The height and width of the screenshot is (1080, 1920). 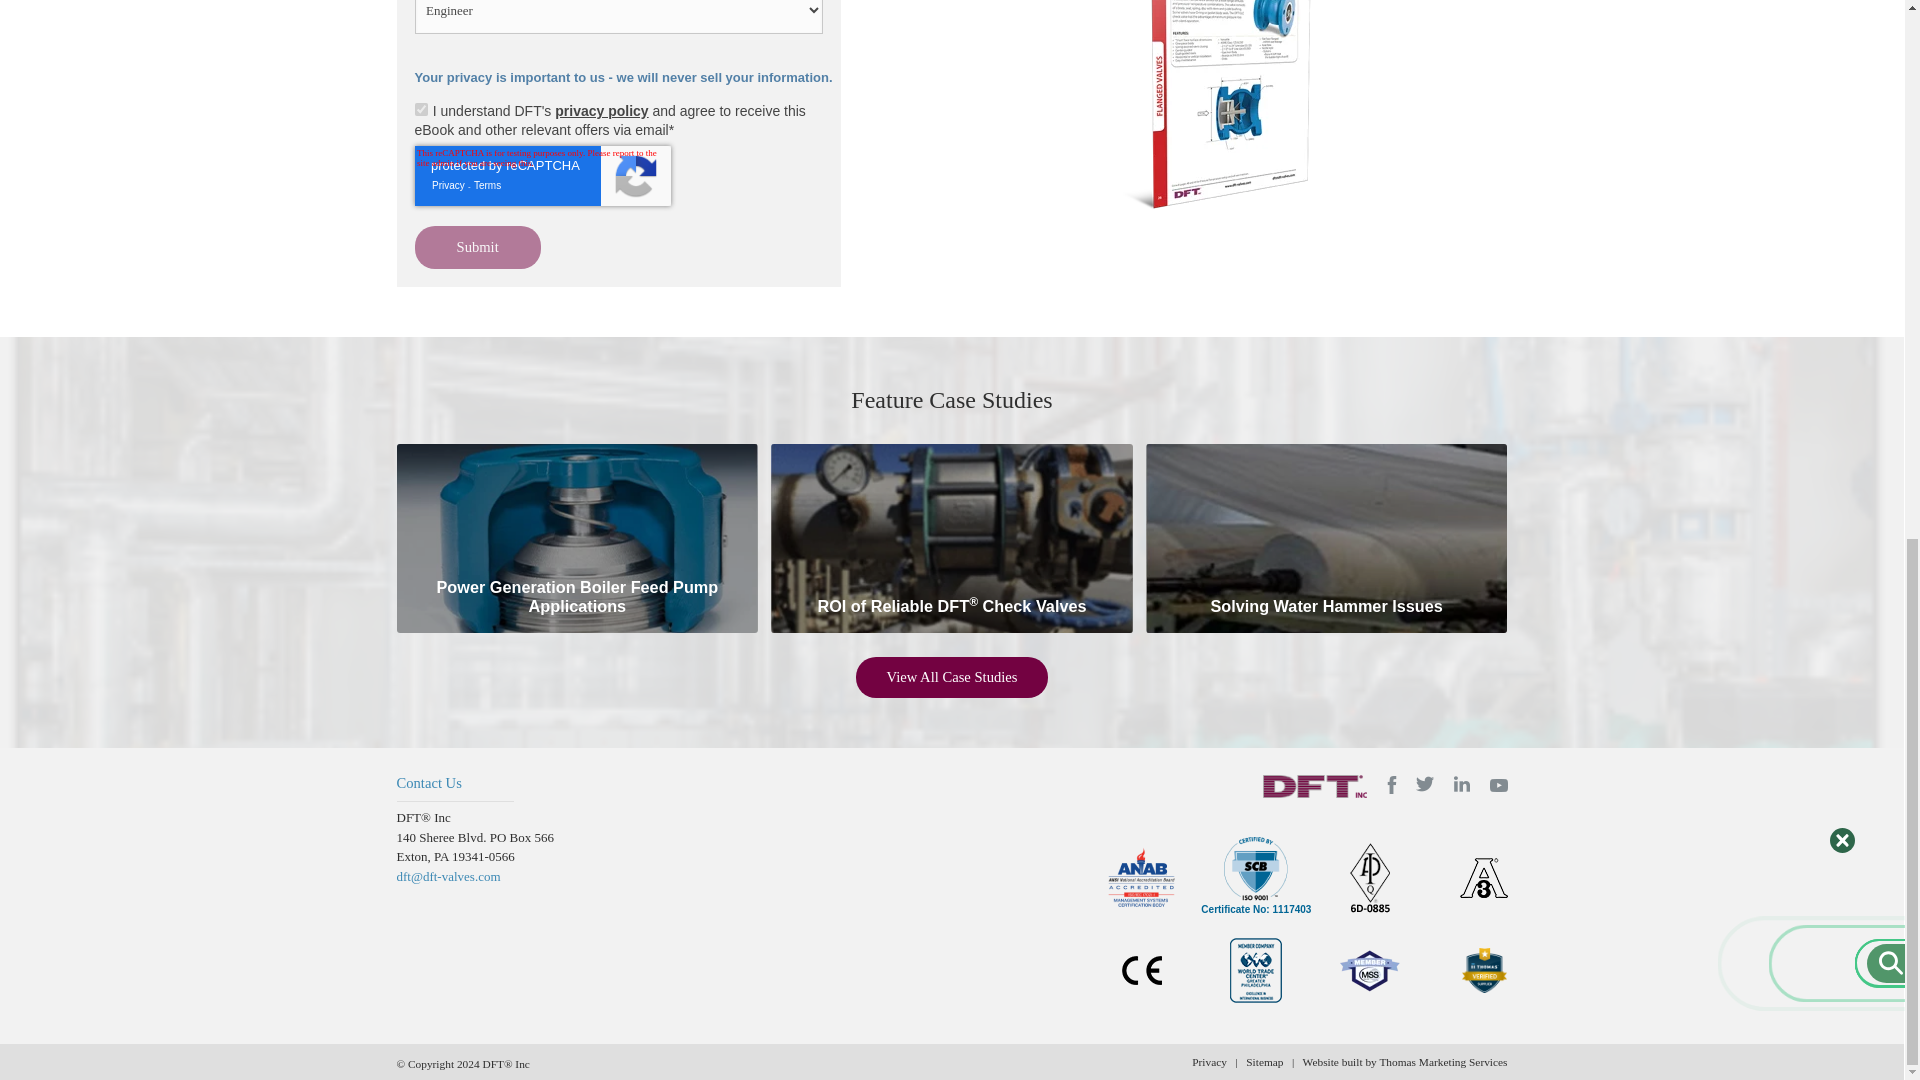 I want to click on DFT Inc, so click(x=1315, y=786).